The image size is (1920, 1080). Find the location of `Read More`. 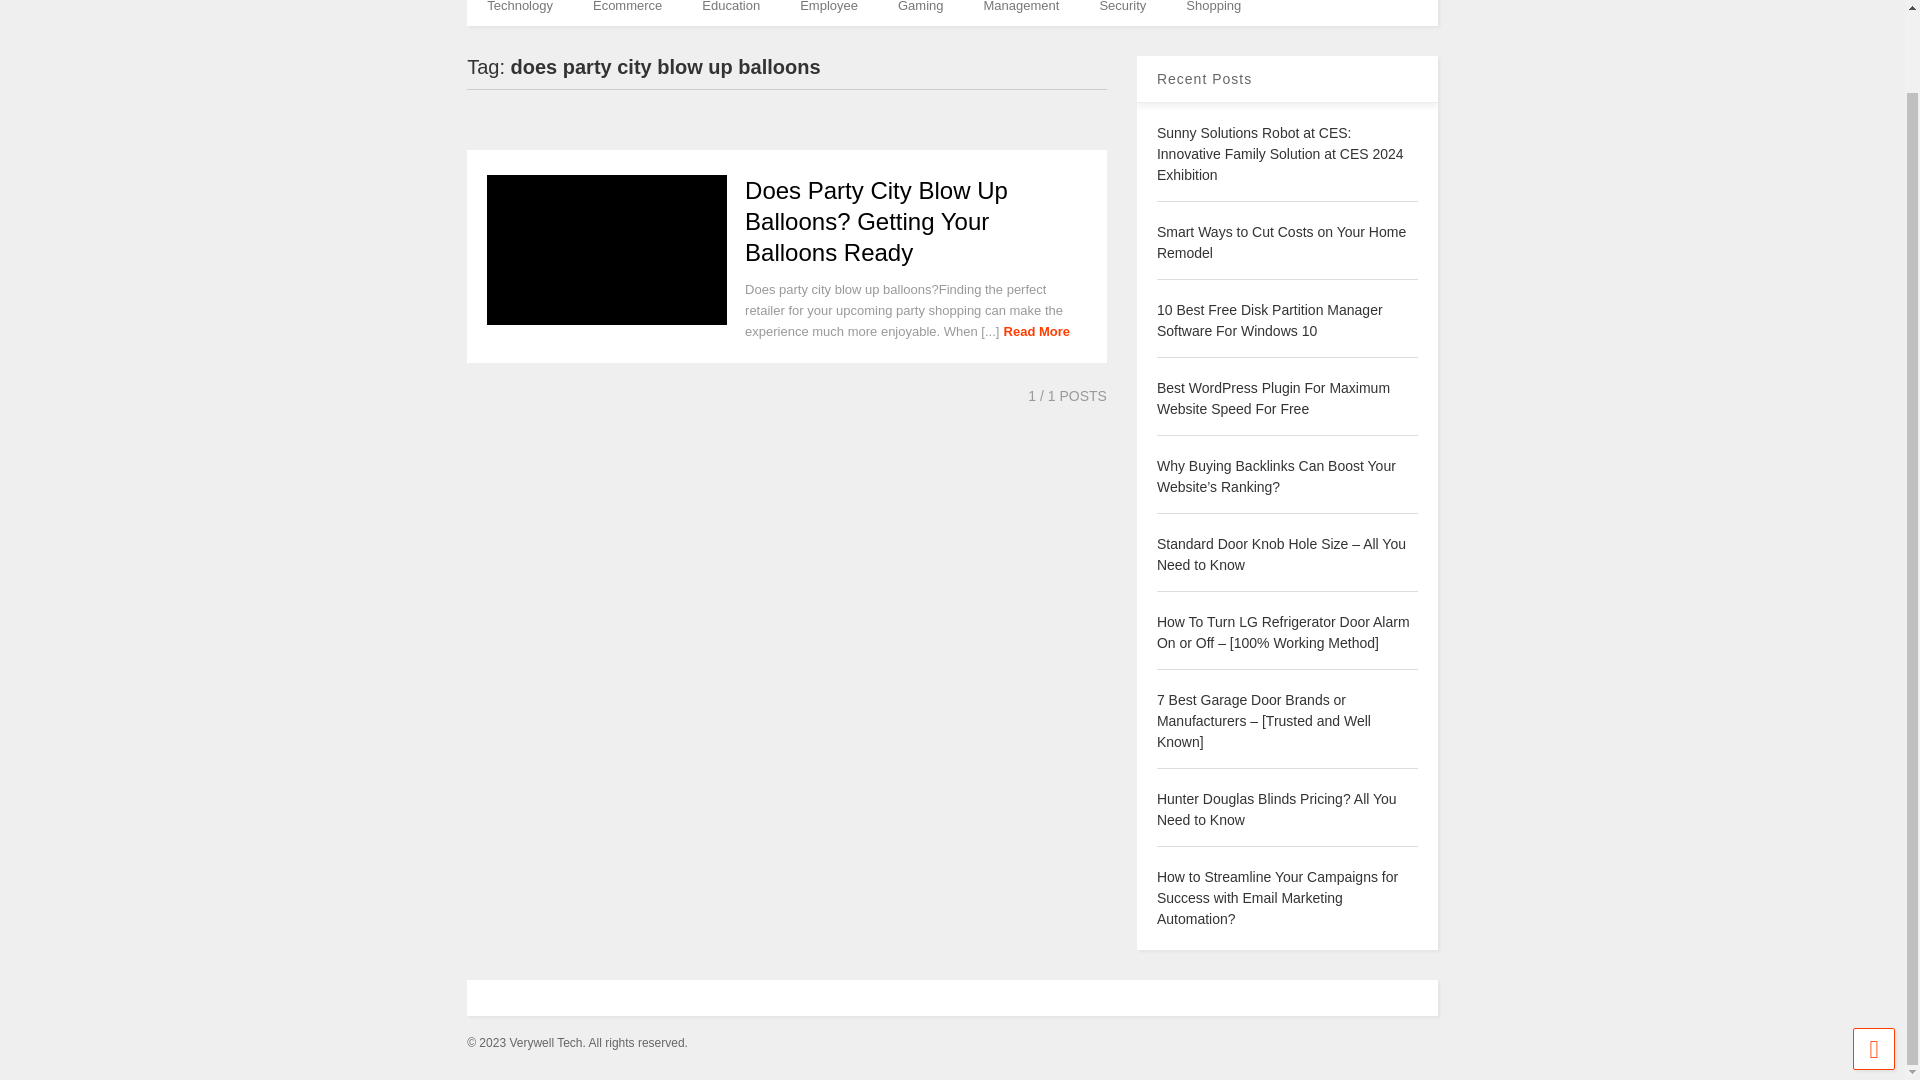

Read More is located at coordinates (1036, 332).